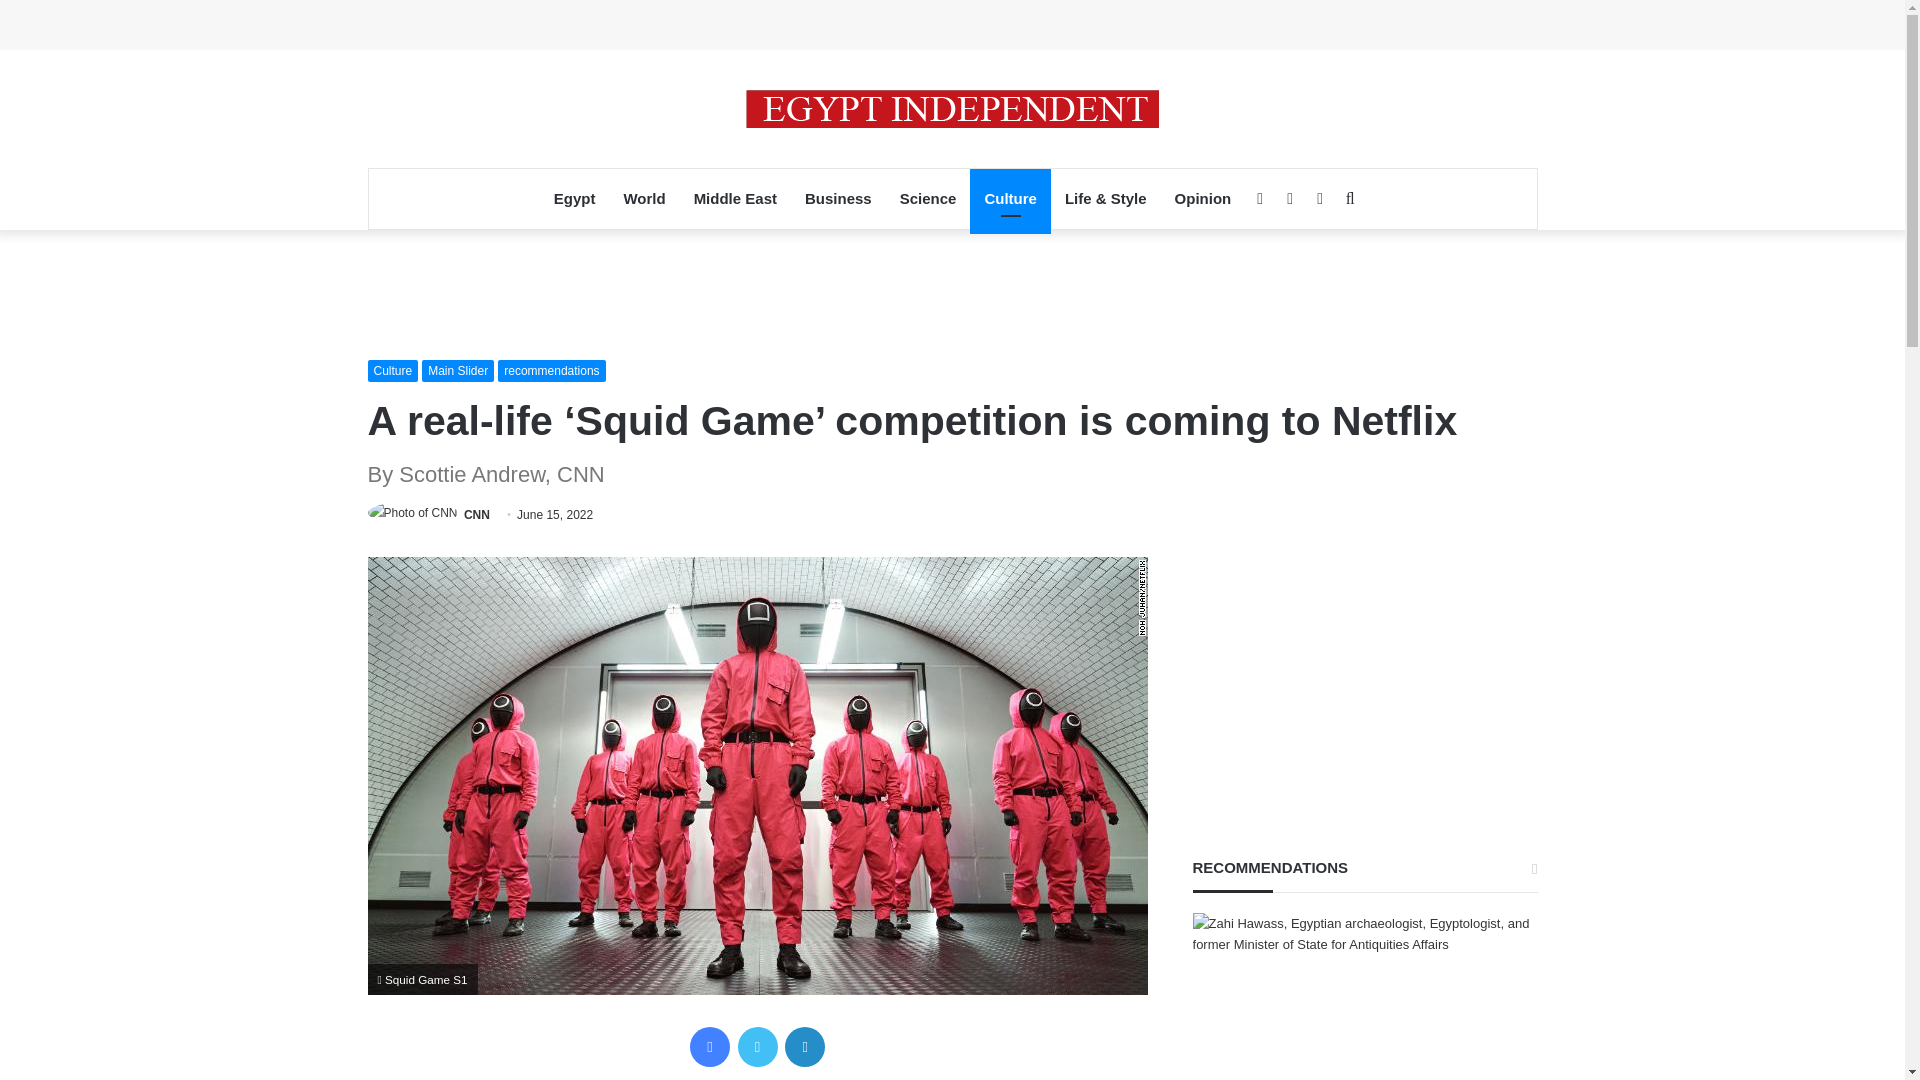 The width and height of the screenshot is (1920, 1080). I want to click on CNN, so click(476, 514).